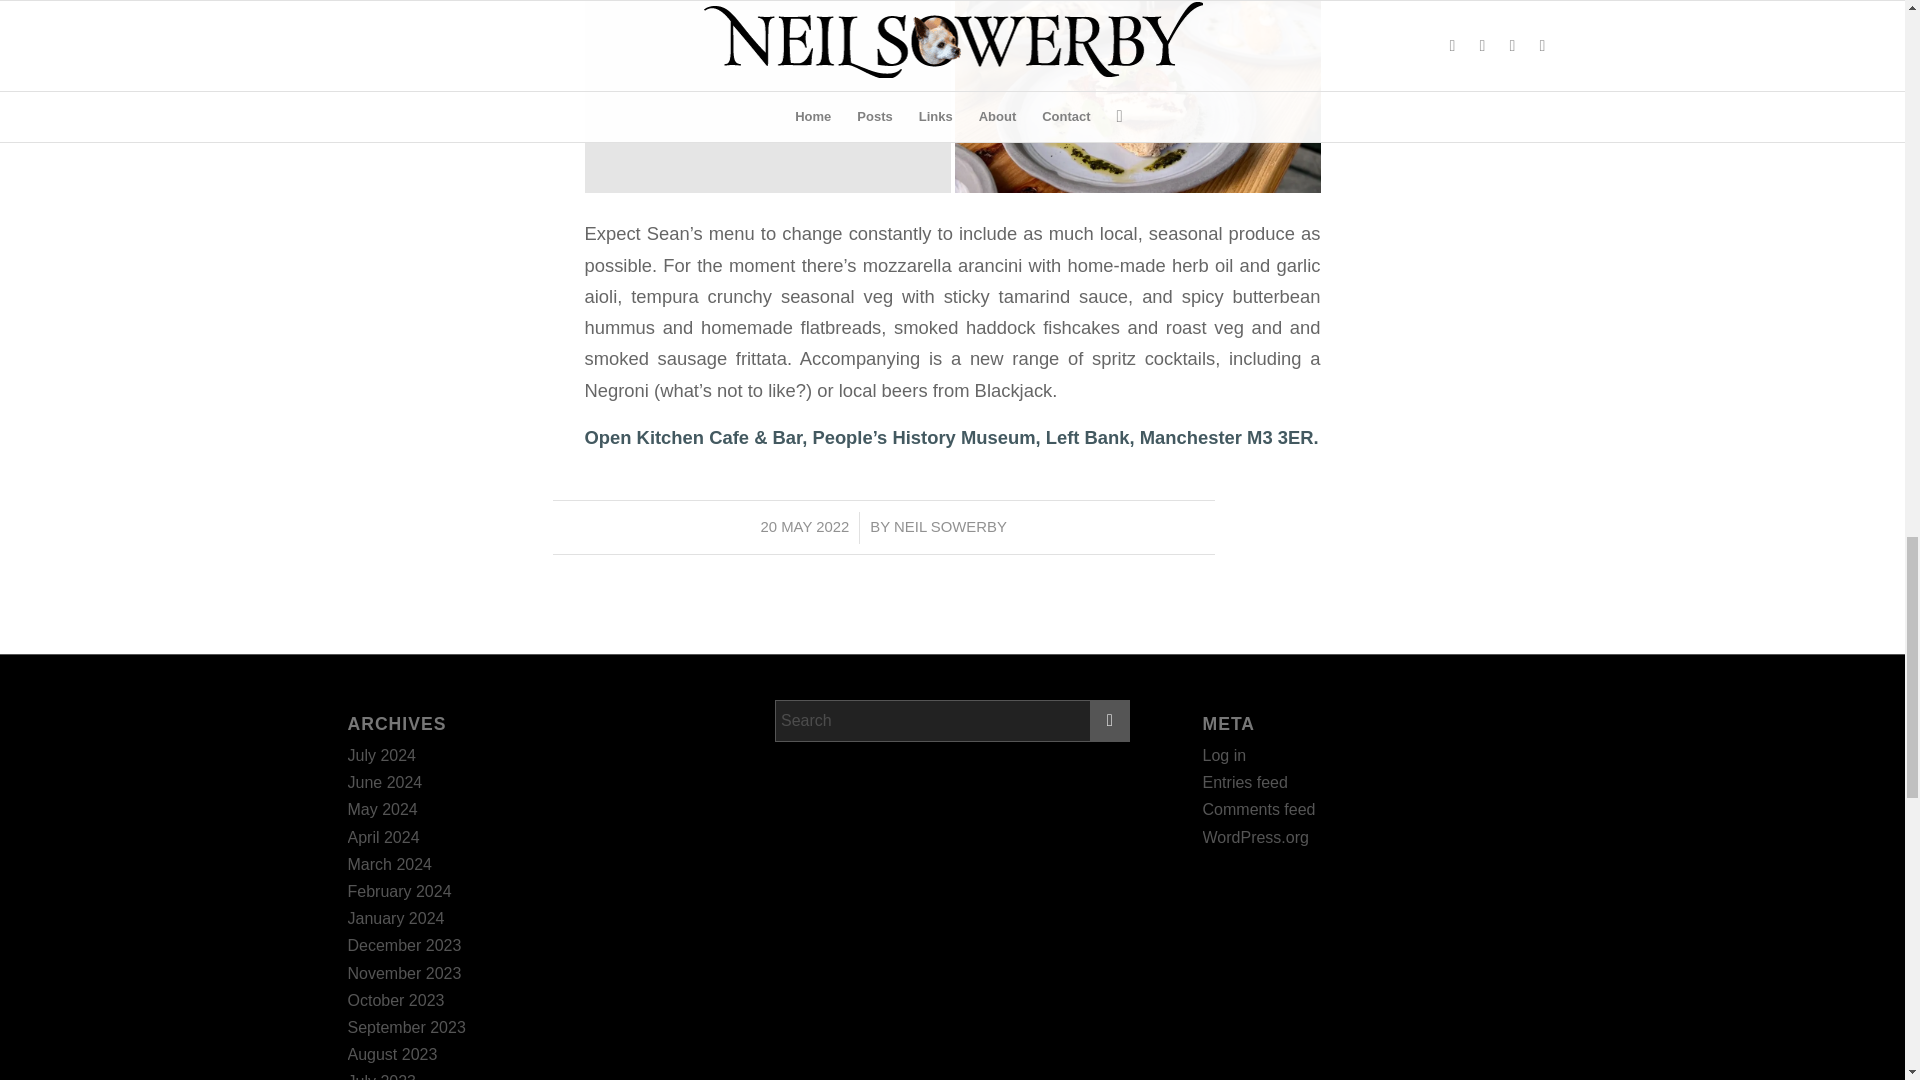 Image resolution: width=1920 pixels, height=1080 pixels. What do you see at coordinates (384, 782) in the screenshot?
I see `June 2024` at bounding box center [384, 782].